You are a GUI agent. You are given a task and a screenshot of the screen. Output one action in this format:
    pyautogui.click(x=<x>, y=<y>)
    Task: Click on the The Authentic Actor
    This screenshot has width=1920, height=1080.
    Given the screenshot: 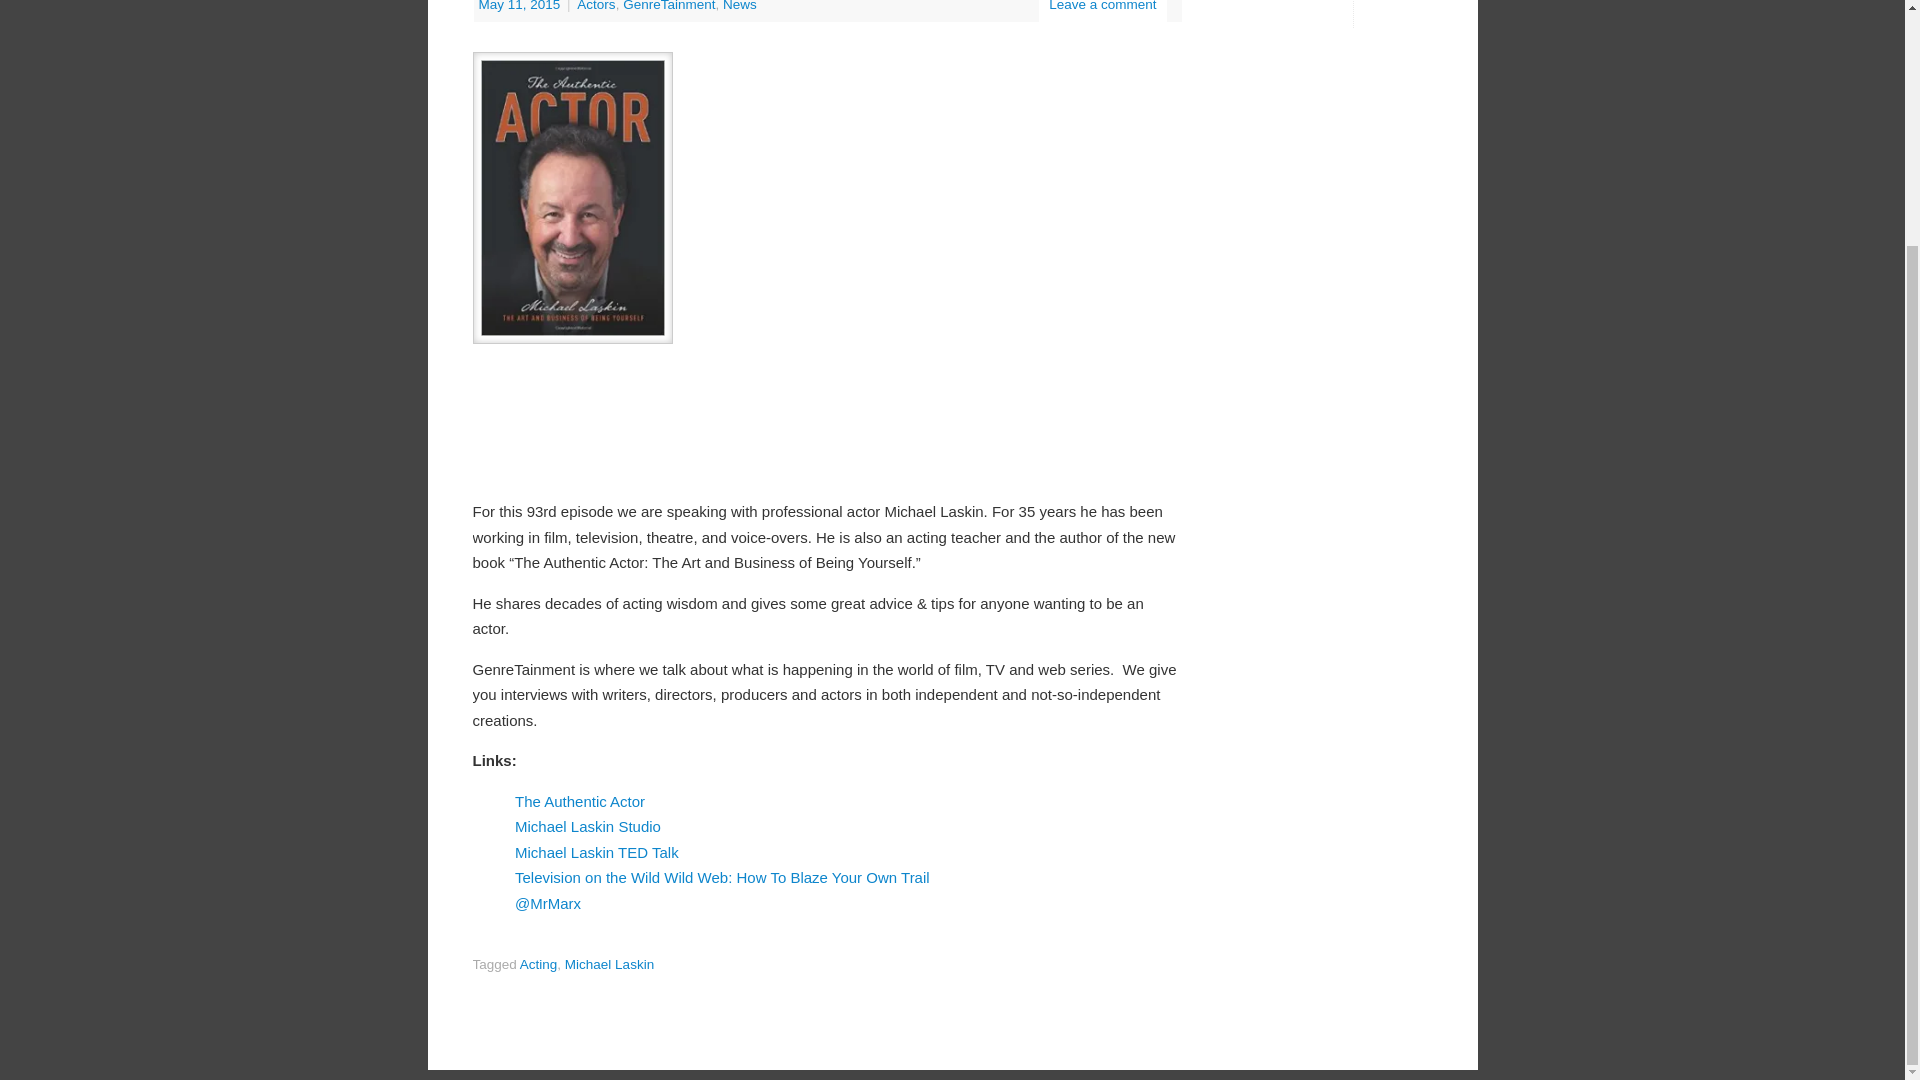 What is the action you would take?
    pyautogui.click(x=580, y=801)
    